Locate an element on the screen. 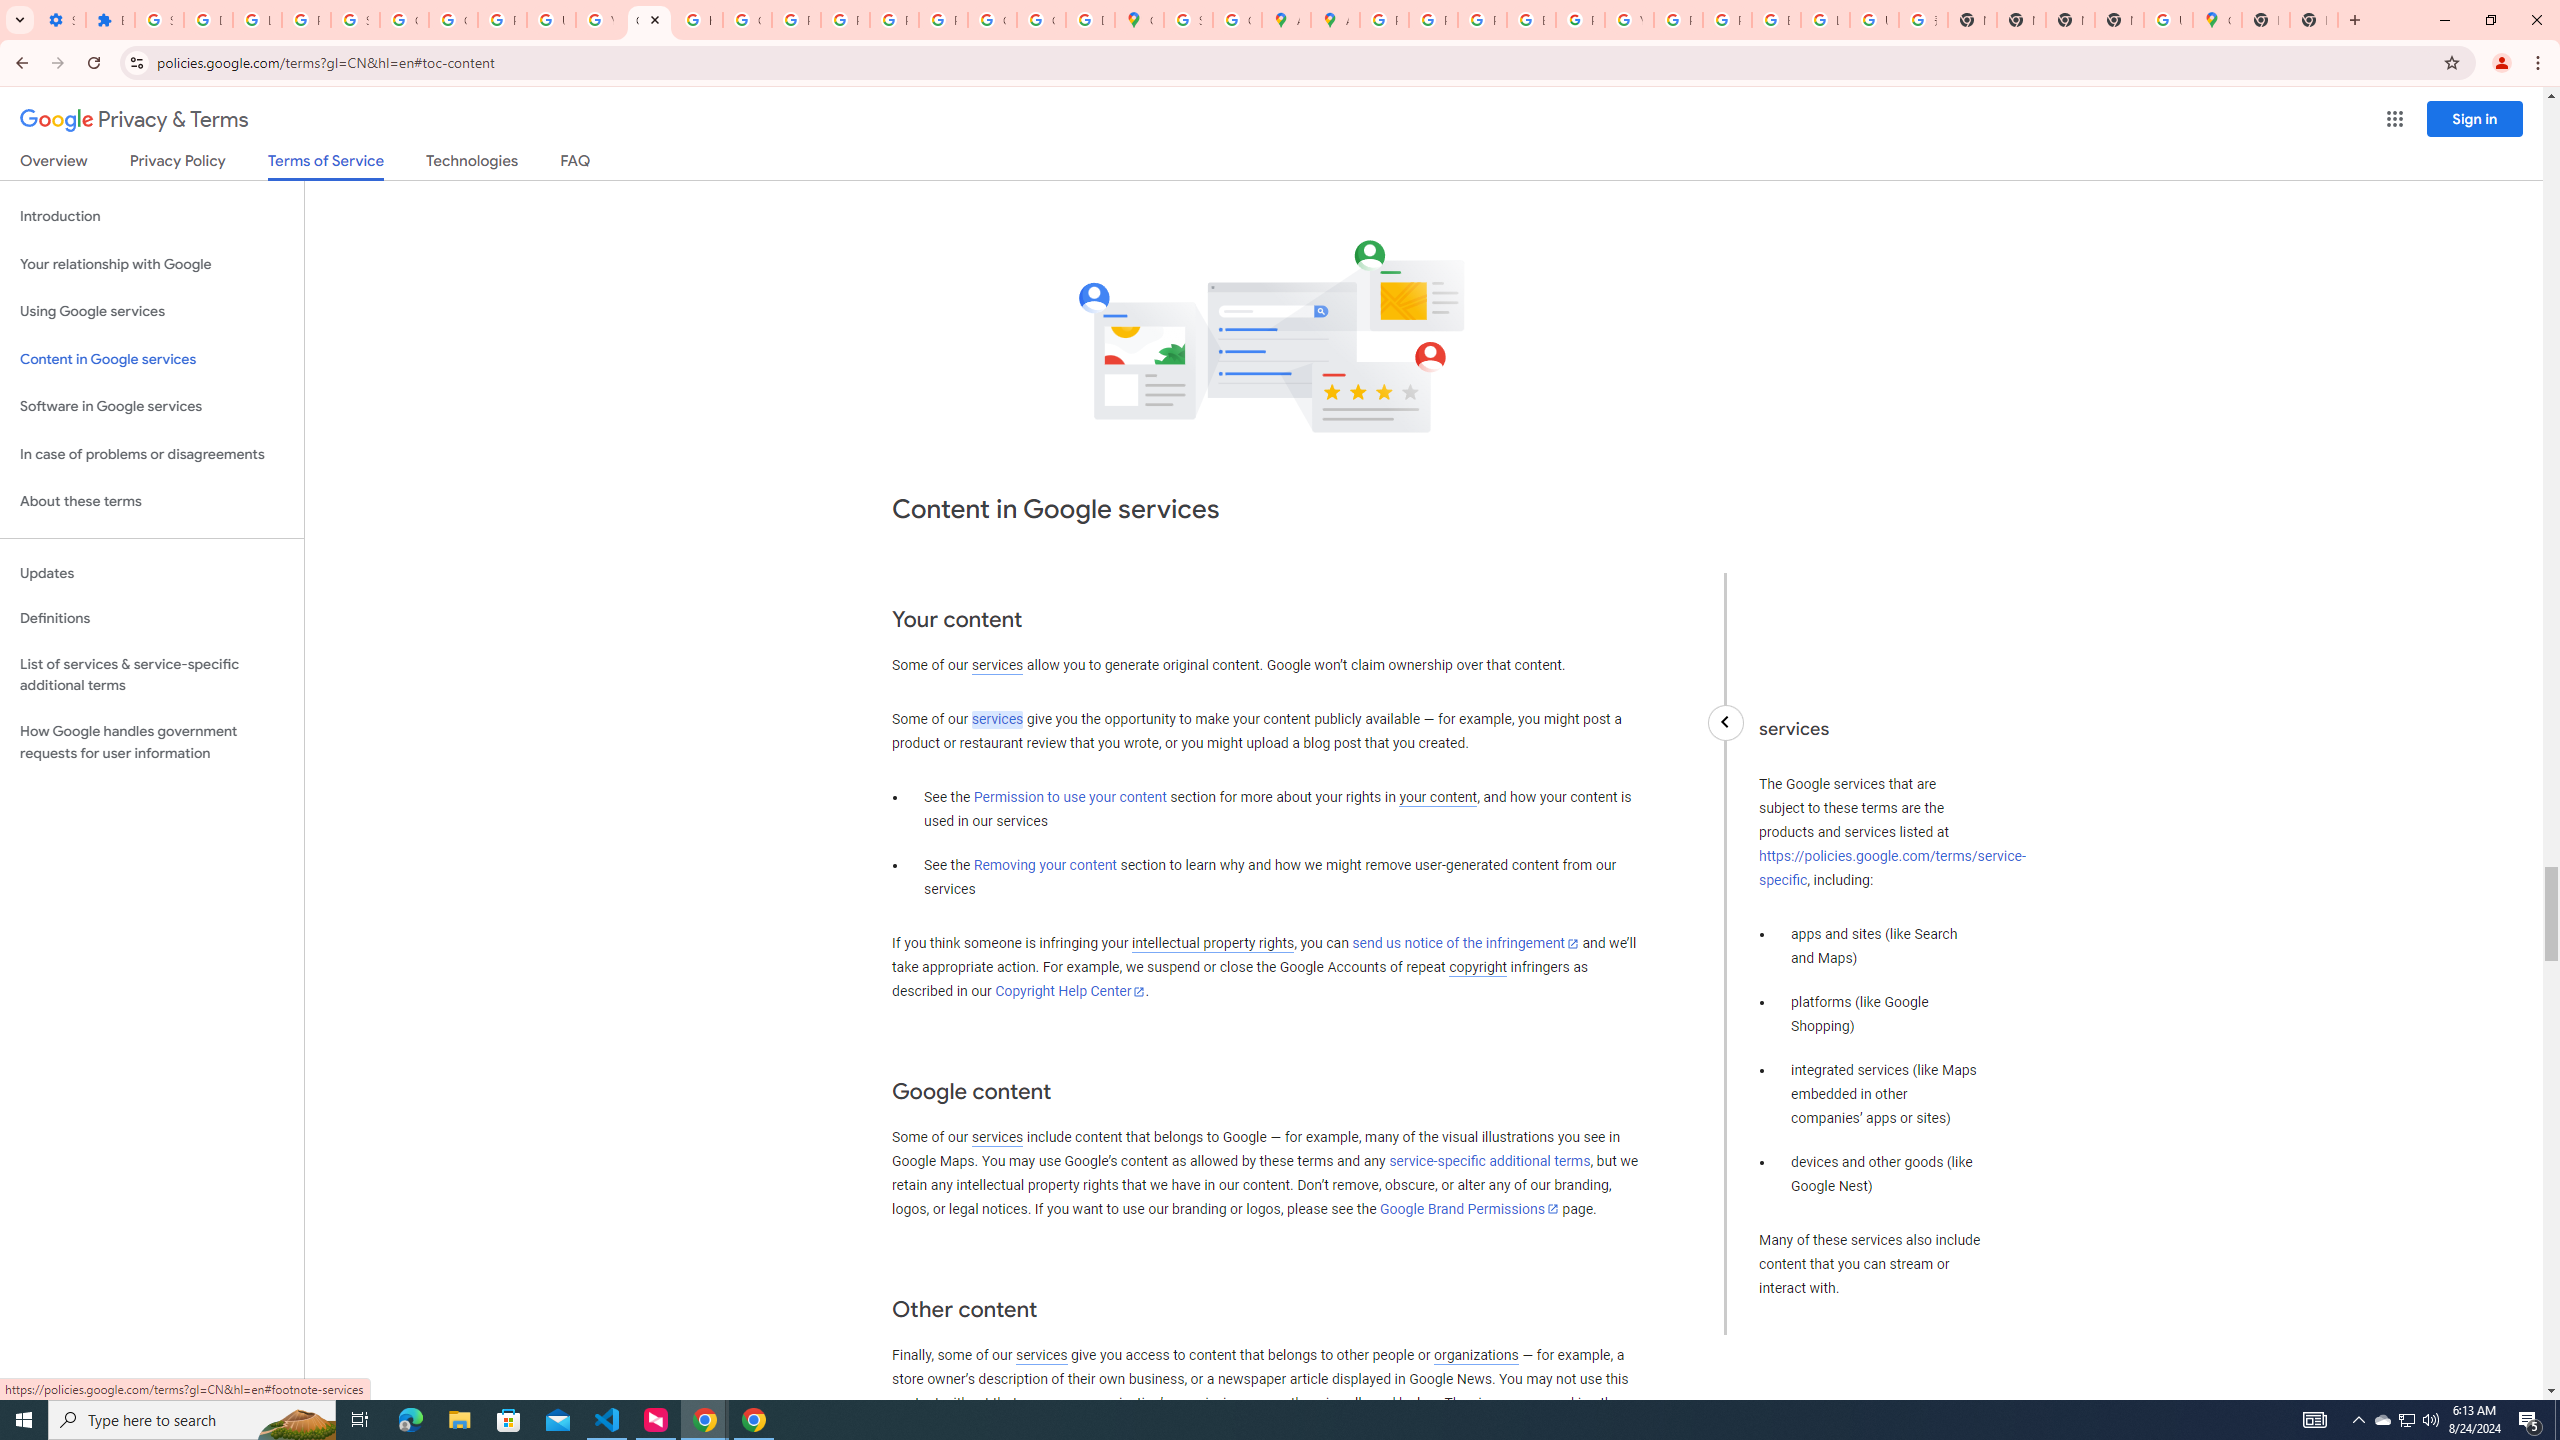 The height and width of the screenshot is (1440, 2560). Permission to use your content is located at coordinates (1070, 798).